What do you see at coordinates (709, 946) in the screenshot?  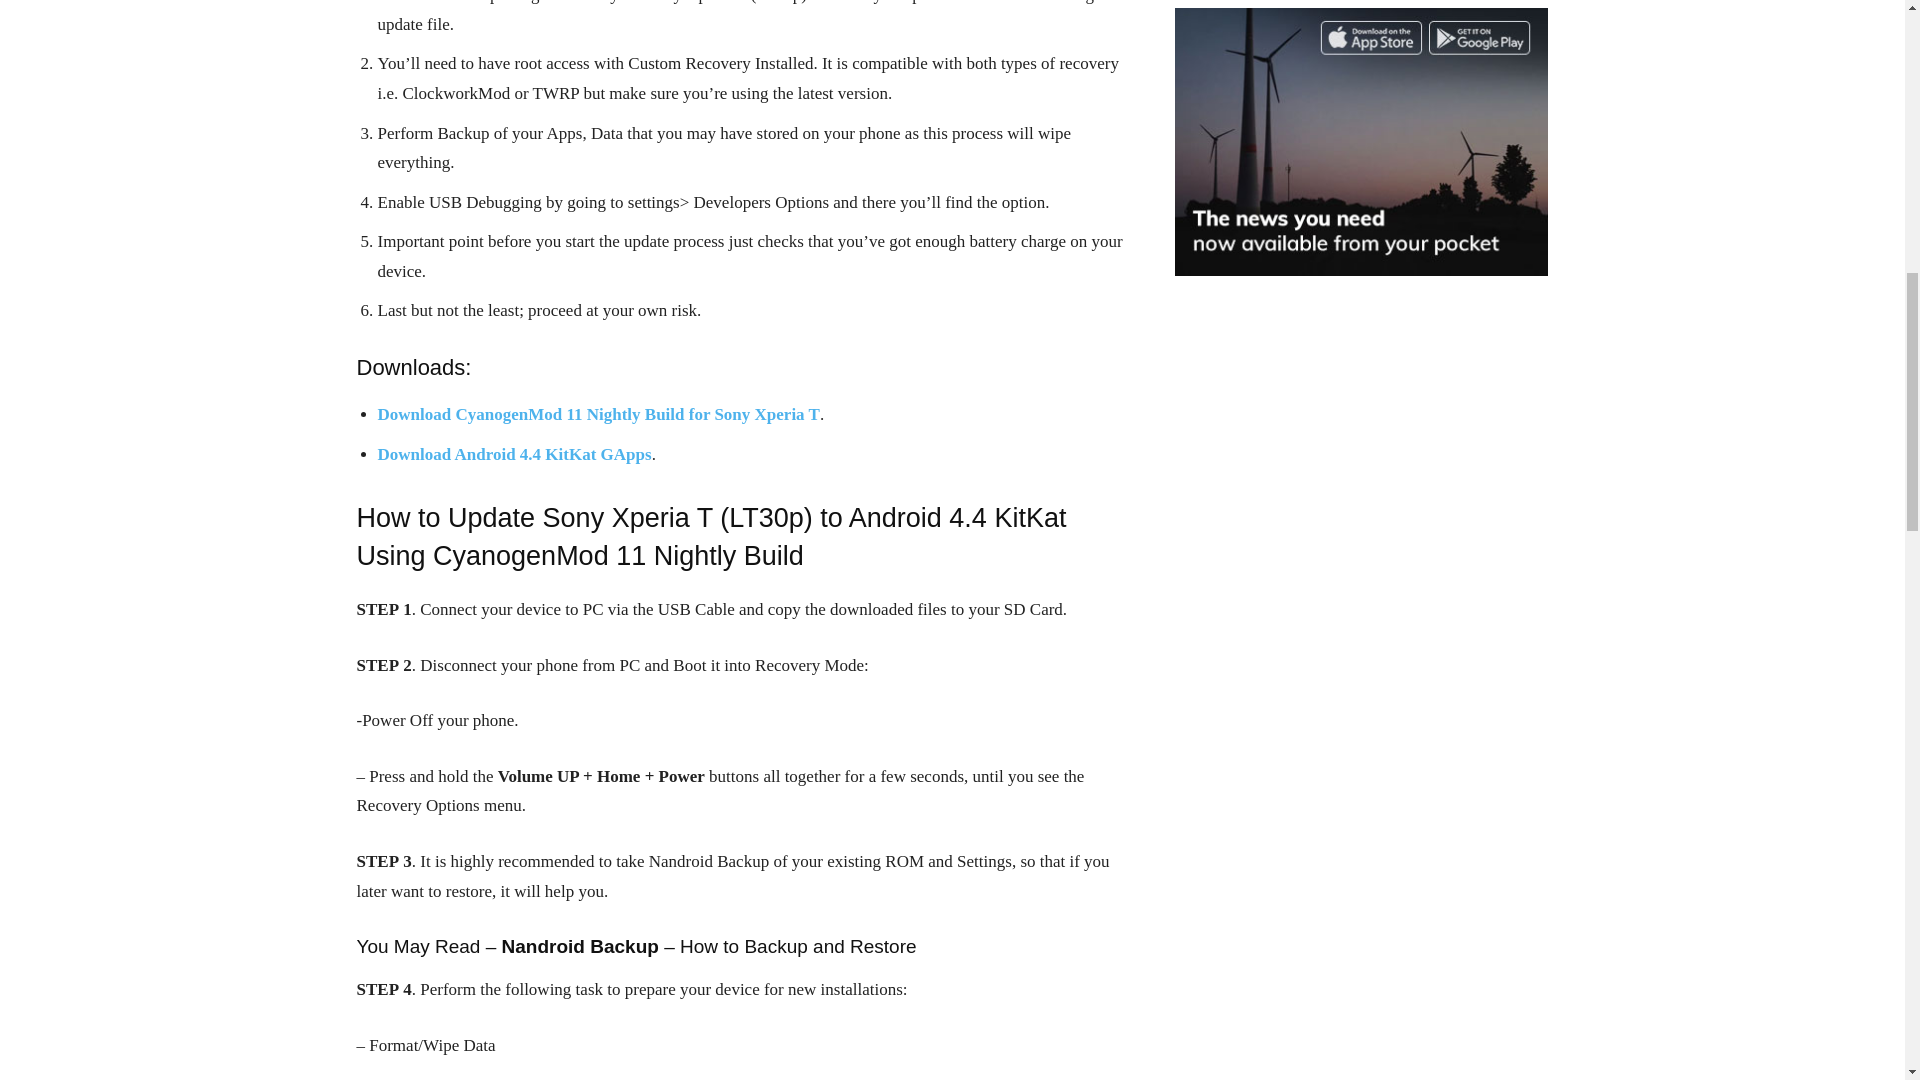 I see `How to Perform and Restore Nandroid Backup on Android` at bounding box center [709, 946].